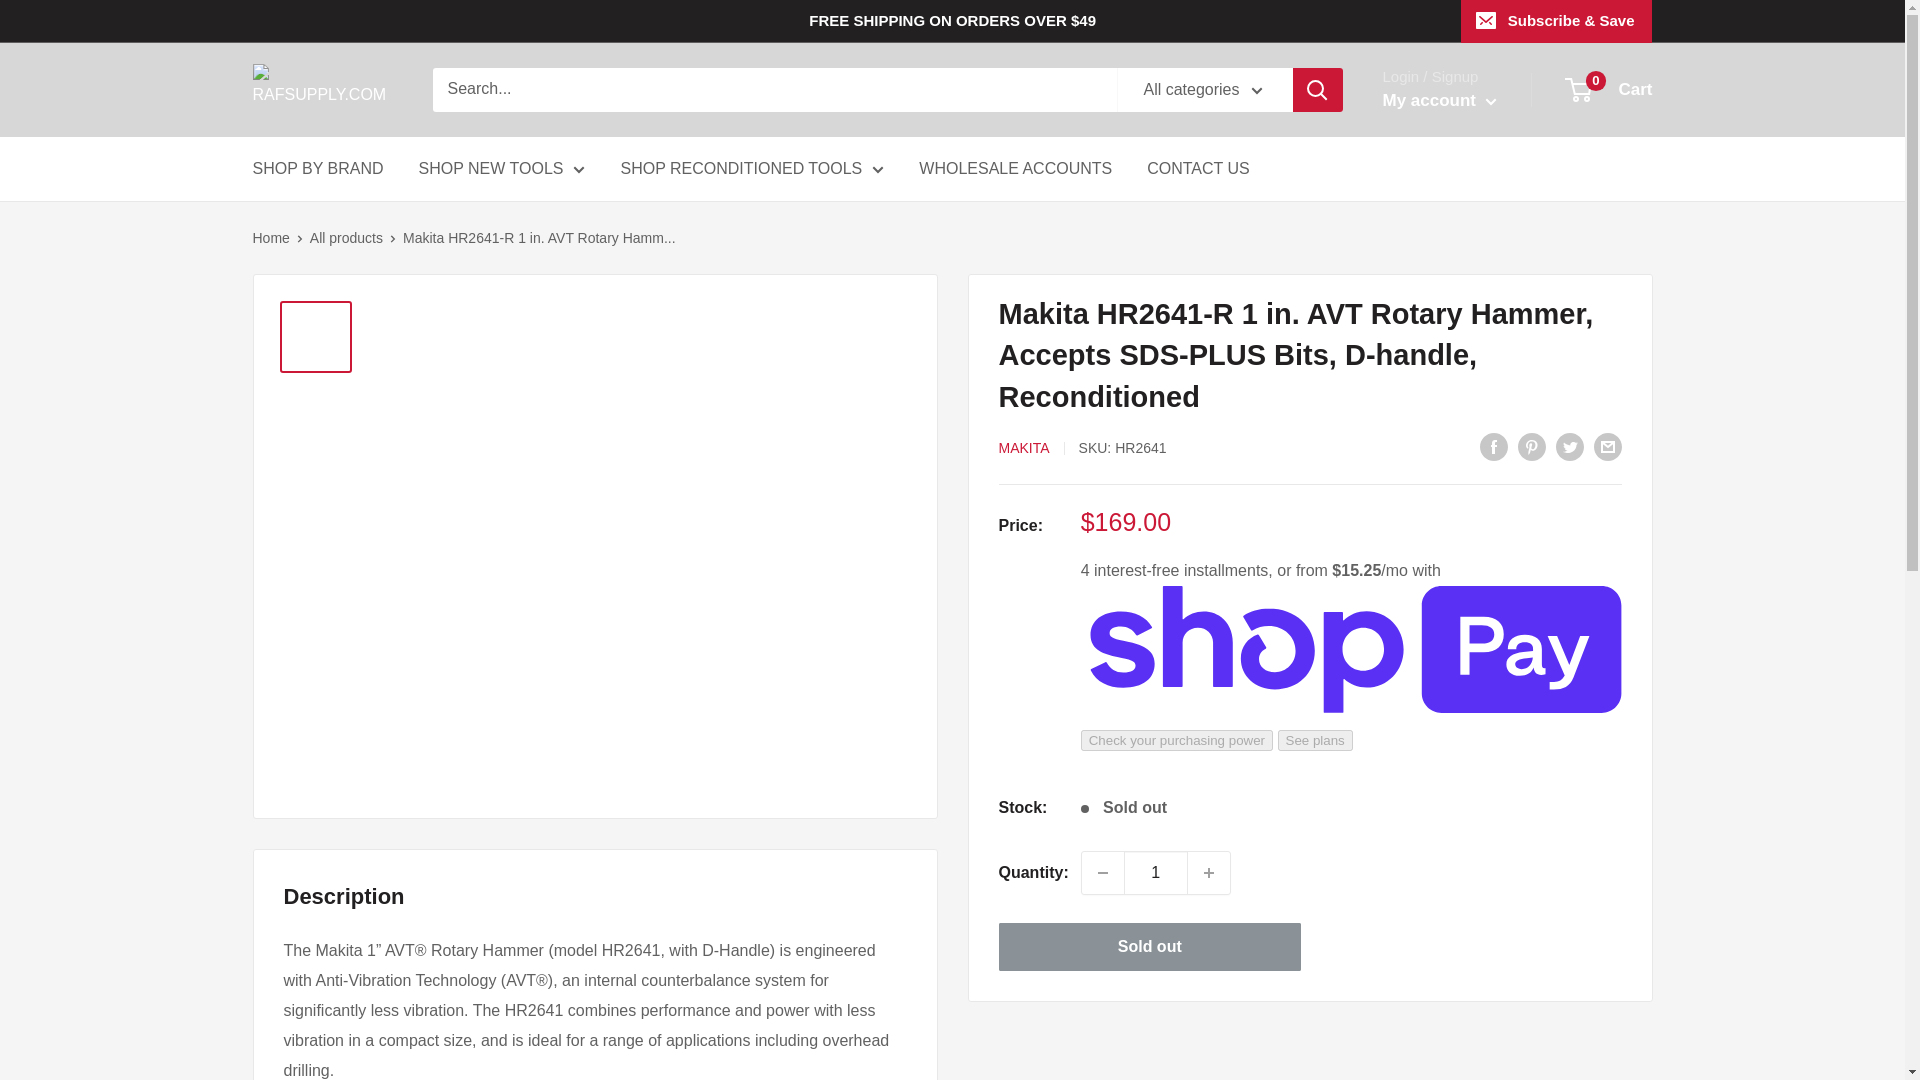 This screenshot has width=1920, height=1080. What do you see at coordinates (1209, 873) in the screenshot?
I see `Increase quantity by 1` at bounding box center [1209, 873].